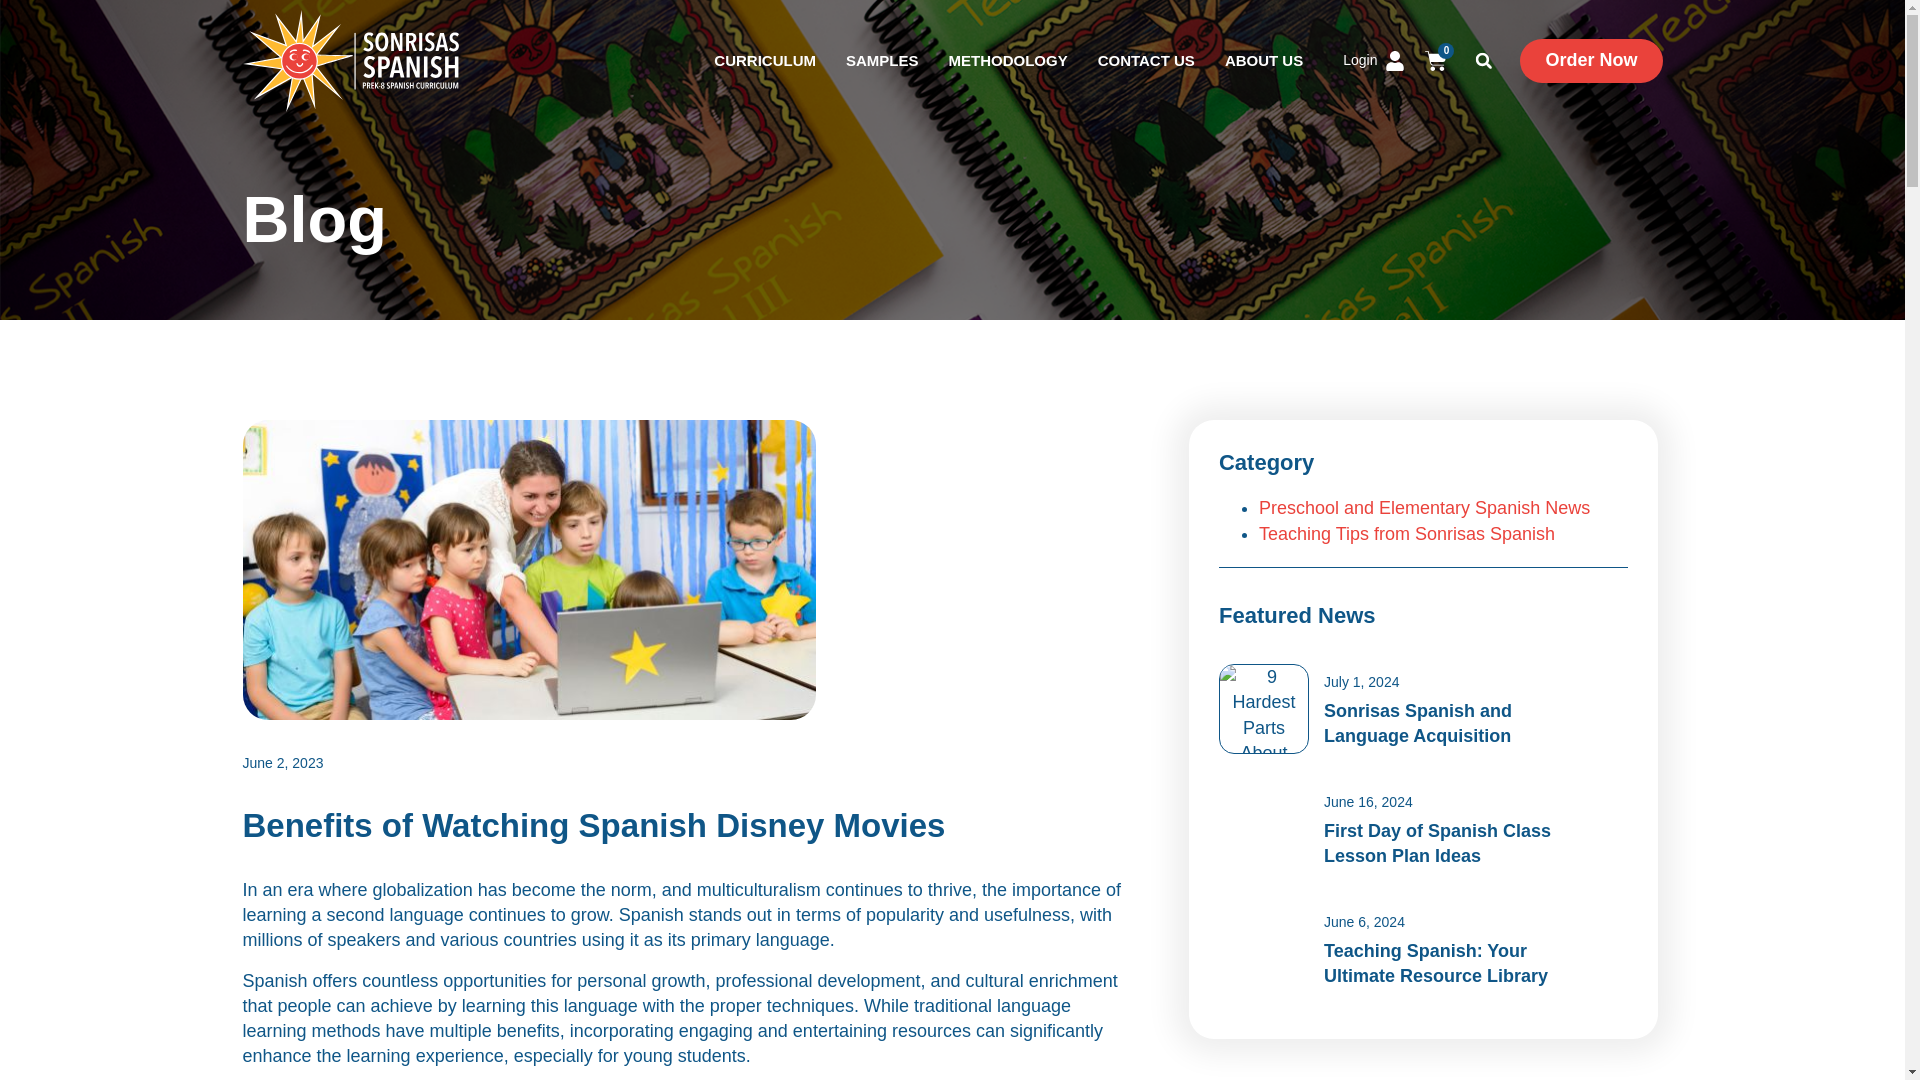 The height and width of the screenshot is (1080, 1920). I want to click on CURRICULUM, so click(765, 60).